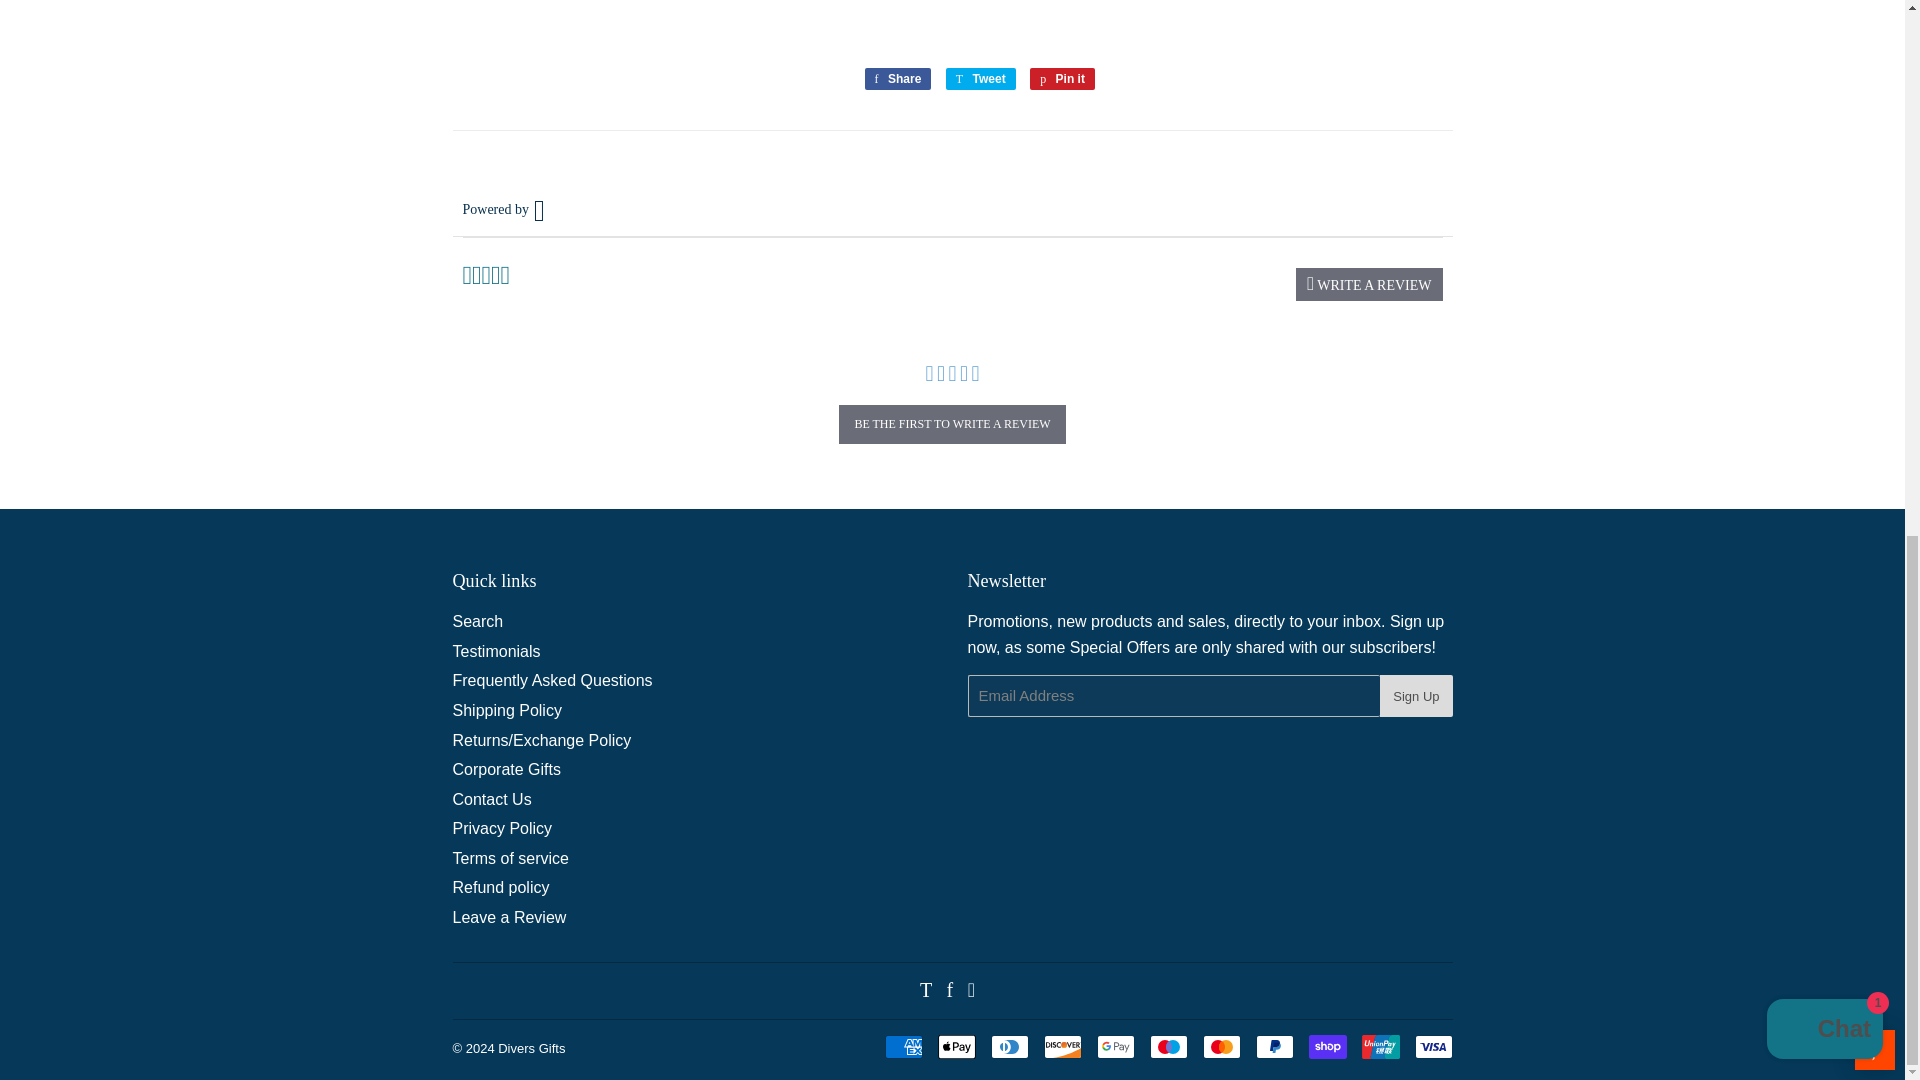  I want to click on American Express, so click(902, 1046).